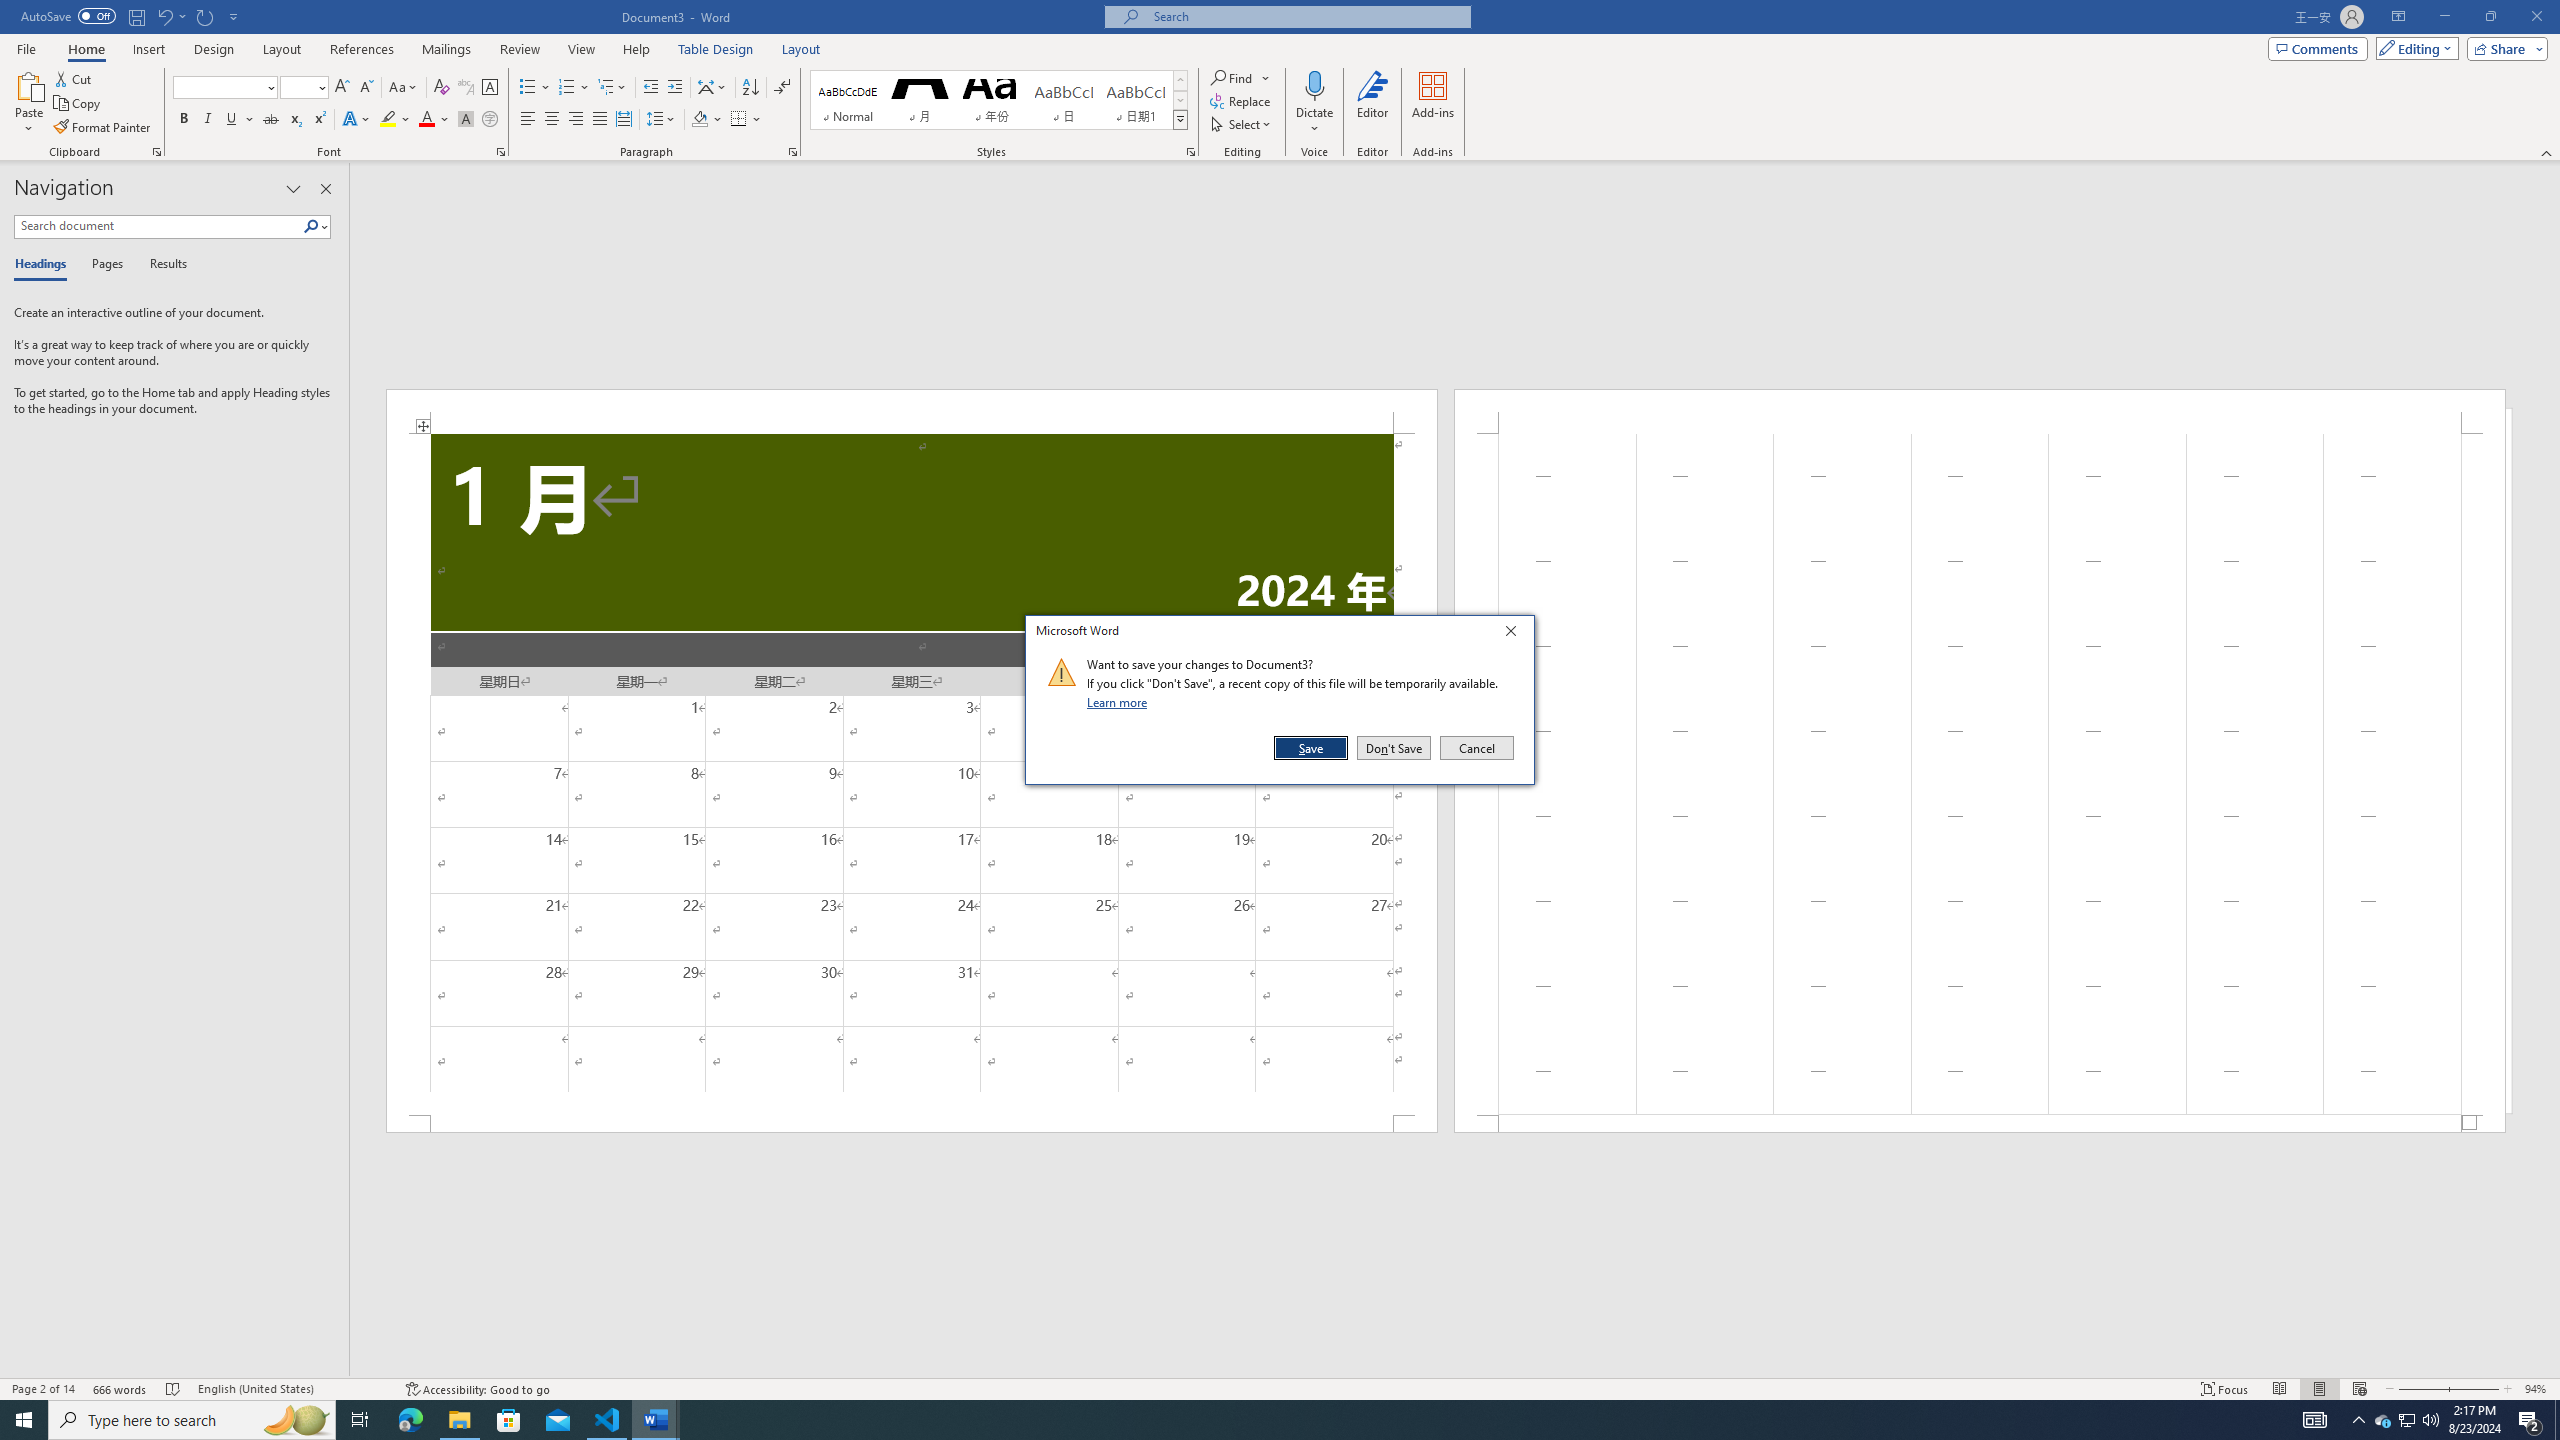  Describe the element at coordinates (2398, 17) in the screenshot. I see `Ribbon Display Options` at that location.